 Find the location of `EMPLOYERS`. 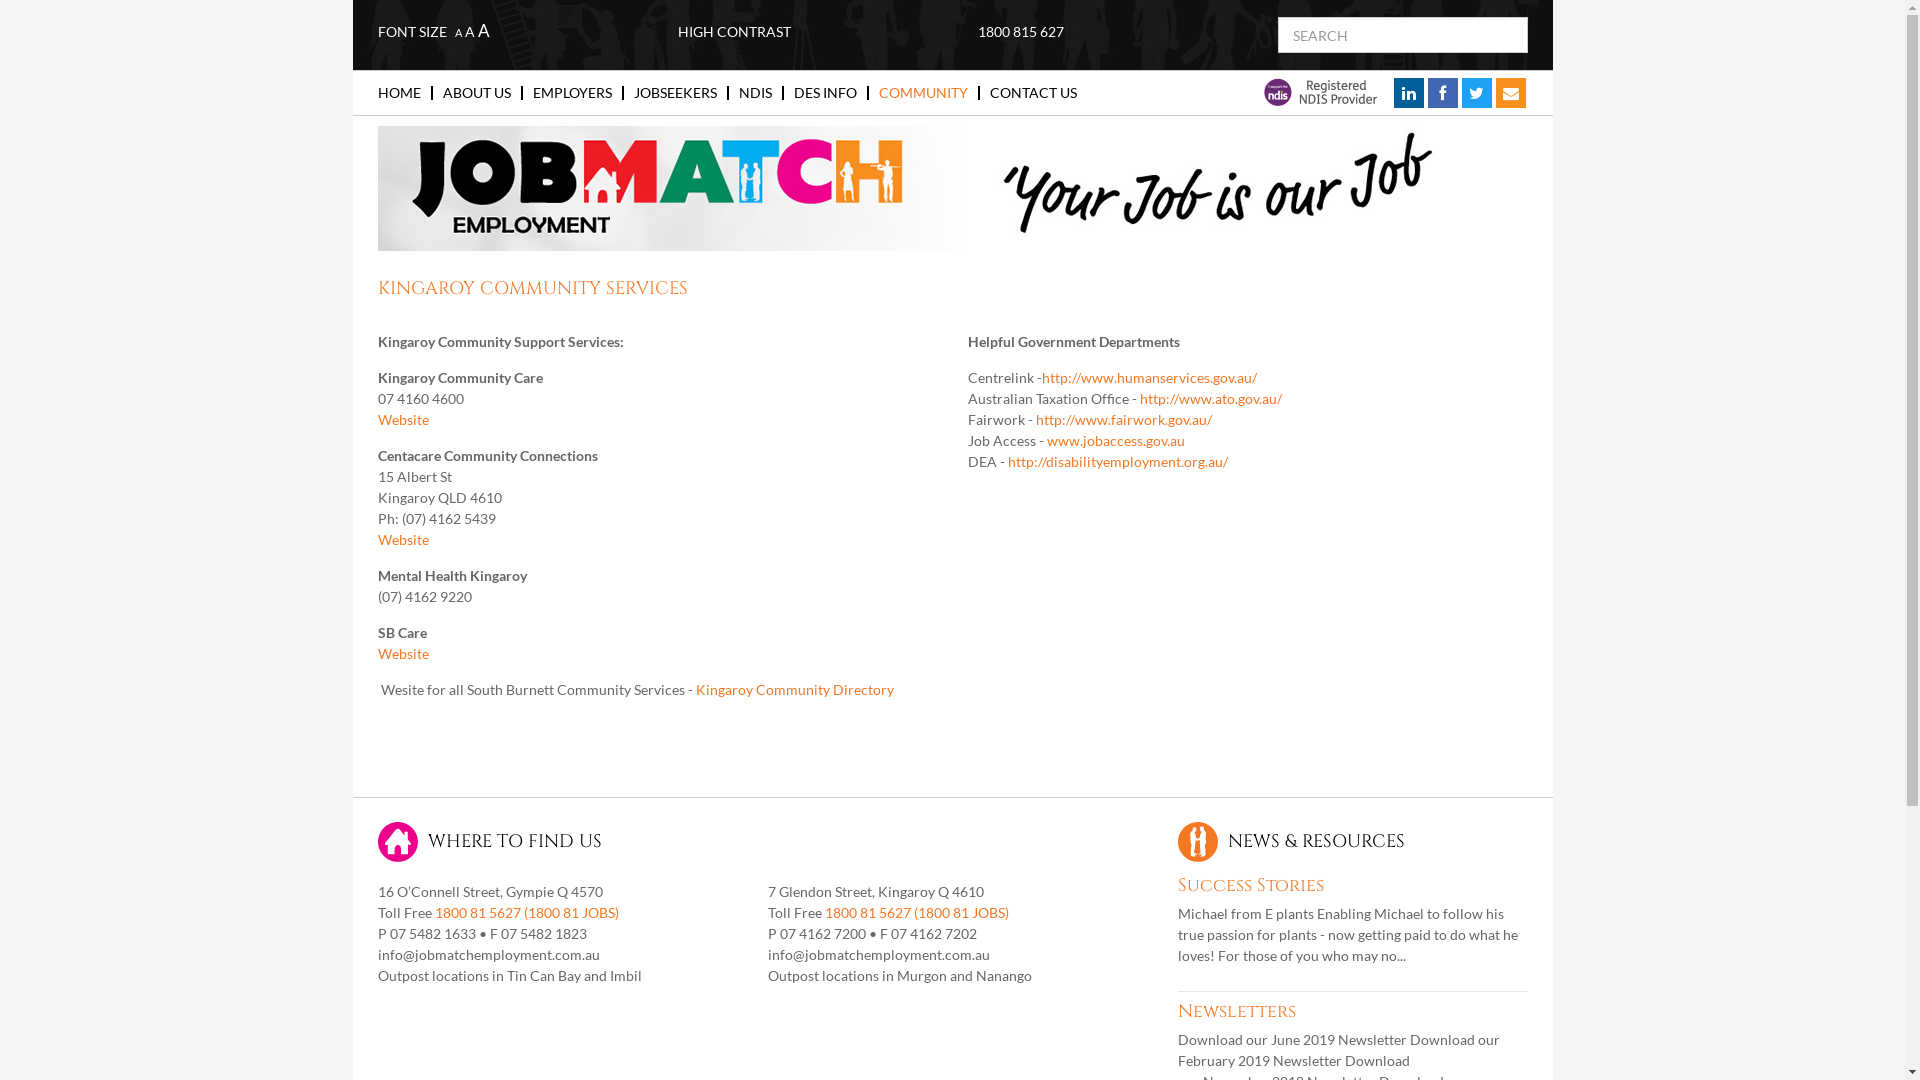

EMPLOYERS is located at coordinates (578, 93).